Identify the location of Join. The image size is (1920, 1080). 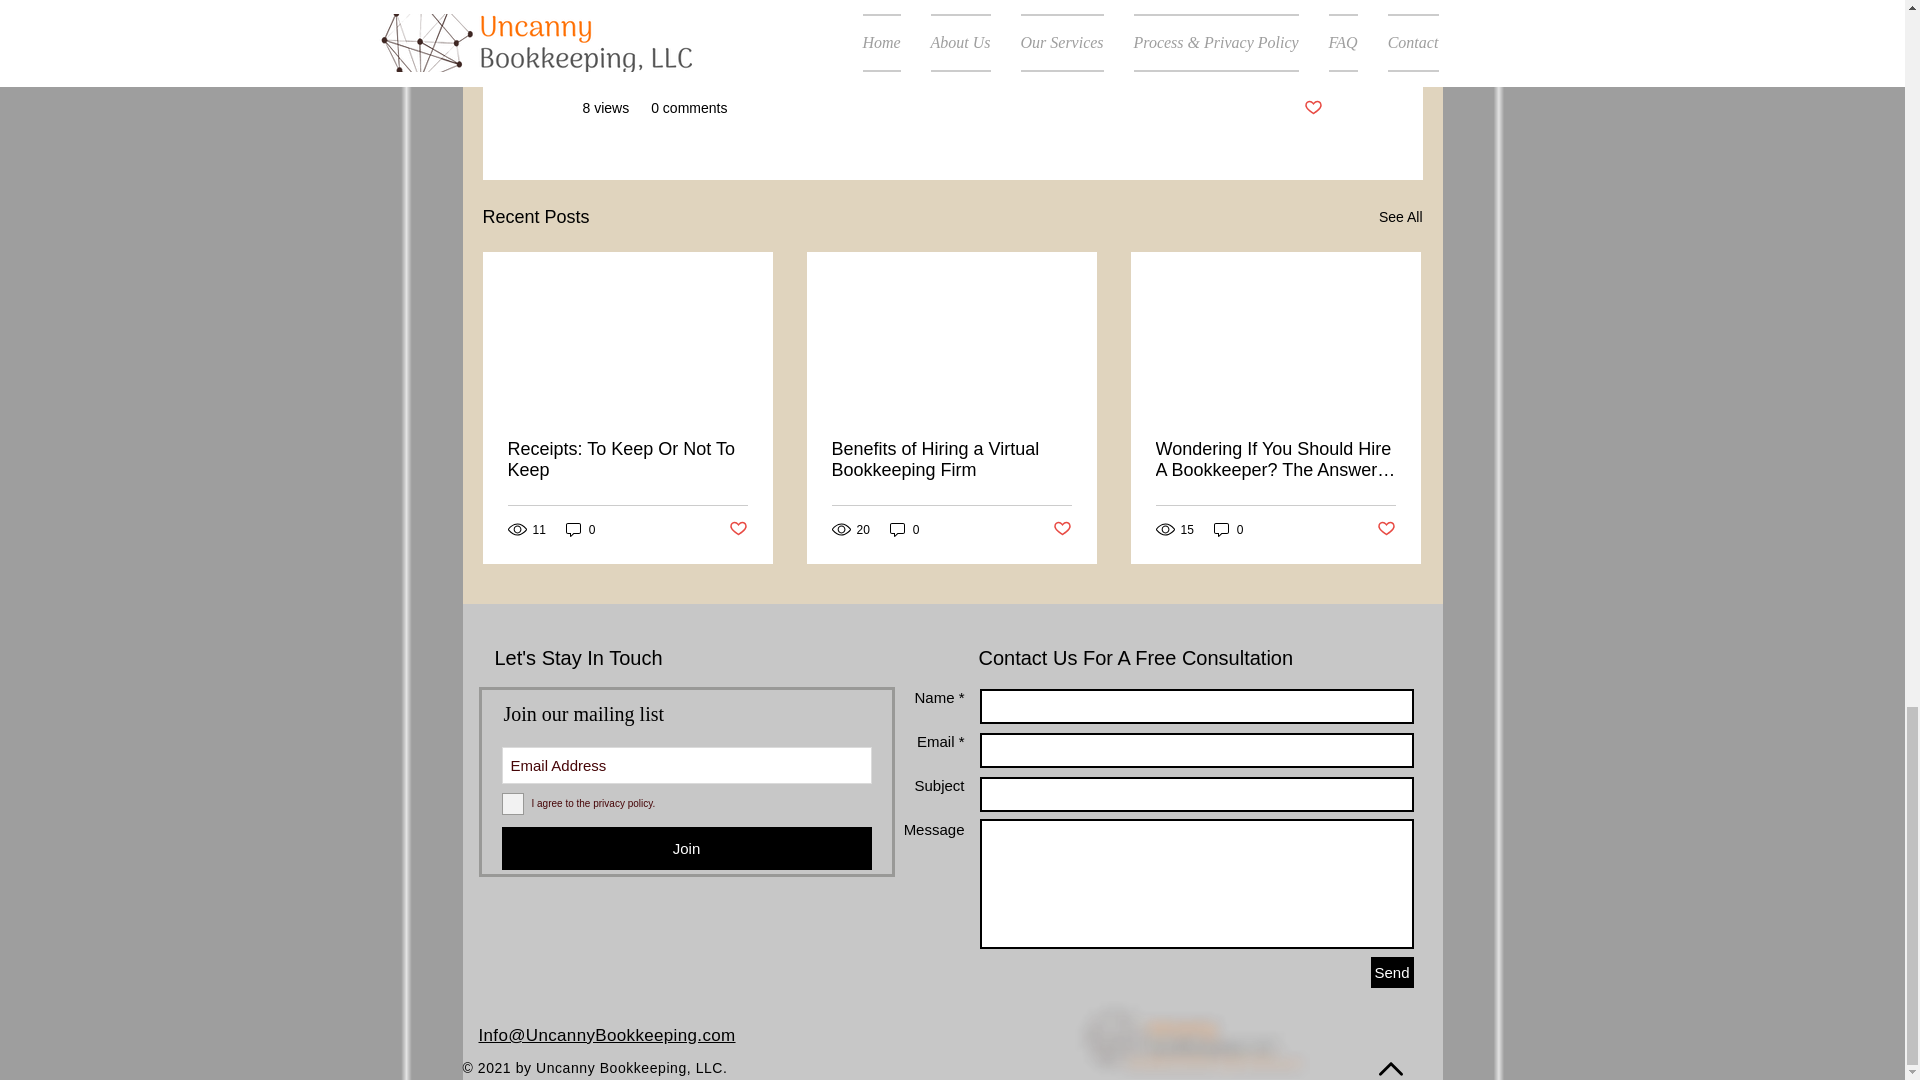
(686, 848).